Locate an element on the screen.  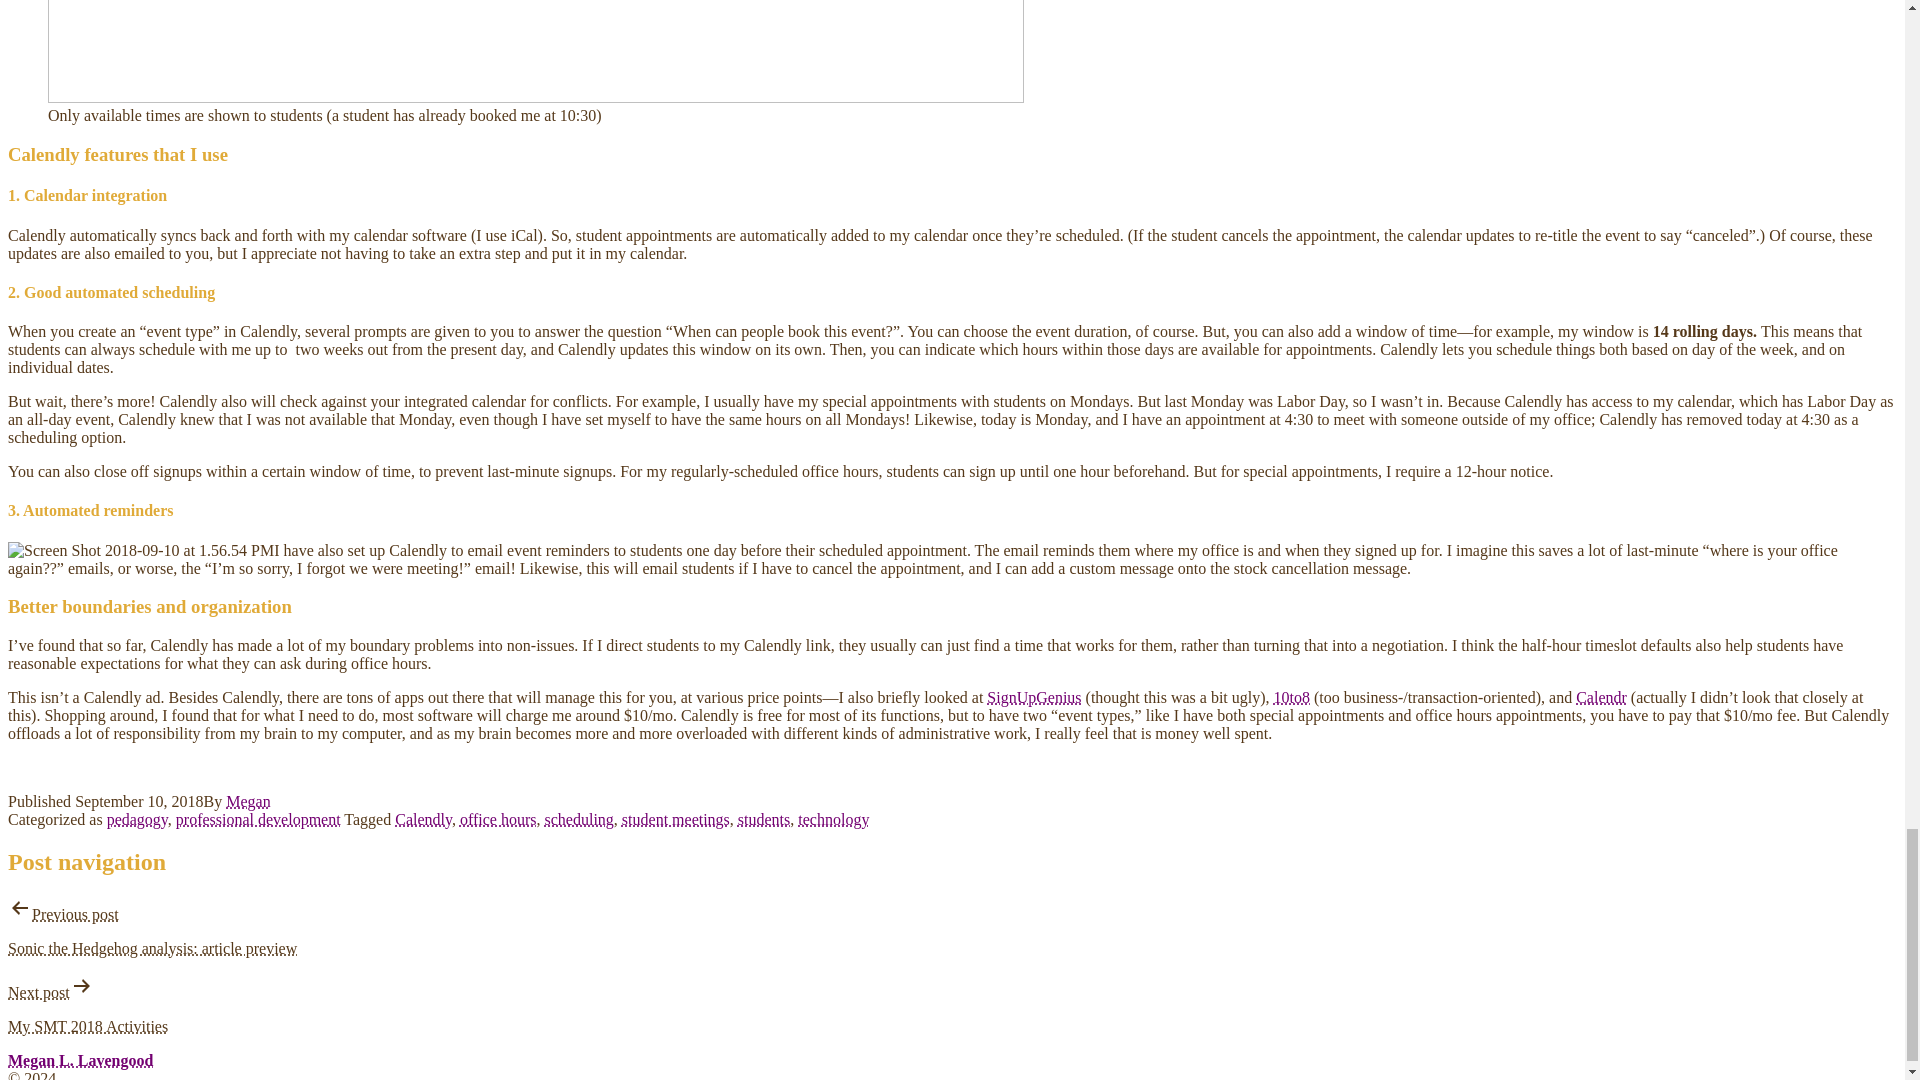
10to8 is located at coordinates (1292, 698).